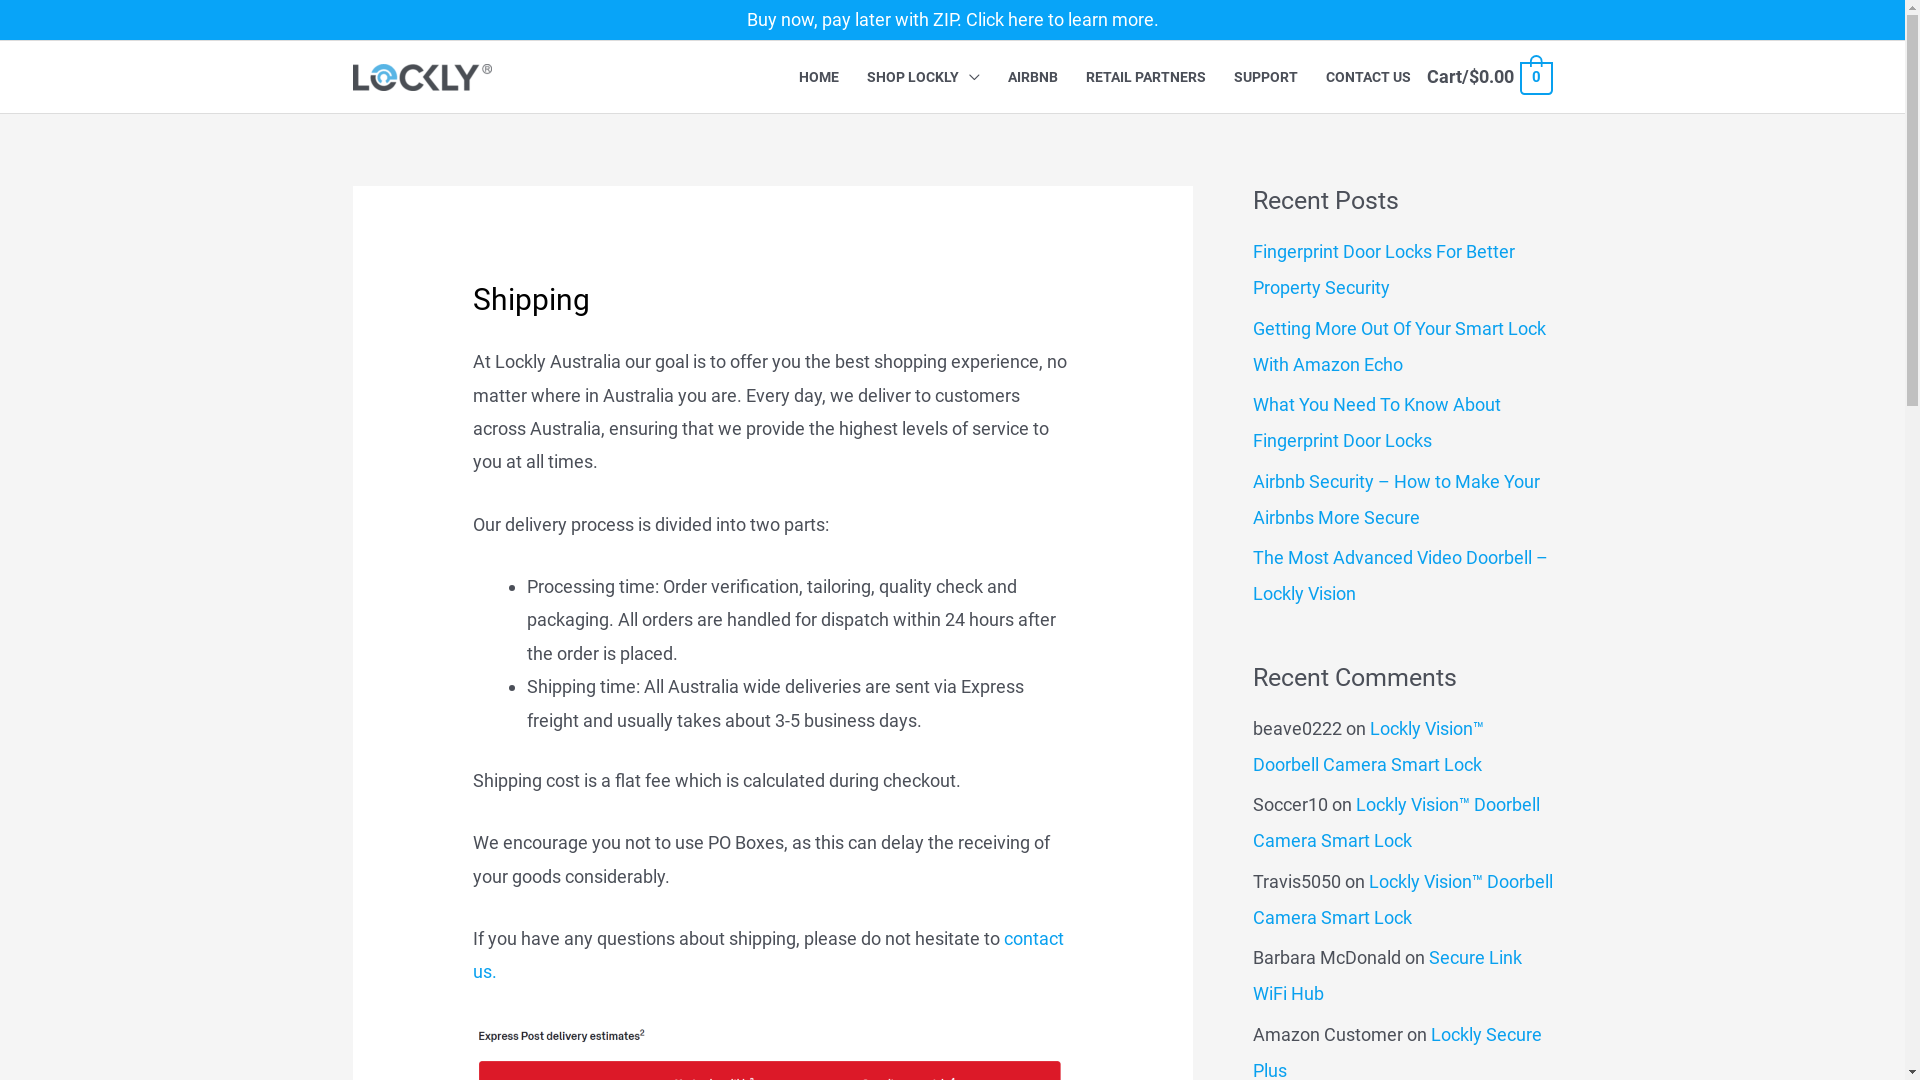  What do you see at coordinates (1383, 270) in the screenshot?
I see `Fingerprint Door Locks For Better Property Security` at bounding box center [1383, 270].